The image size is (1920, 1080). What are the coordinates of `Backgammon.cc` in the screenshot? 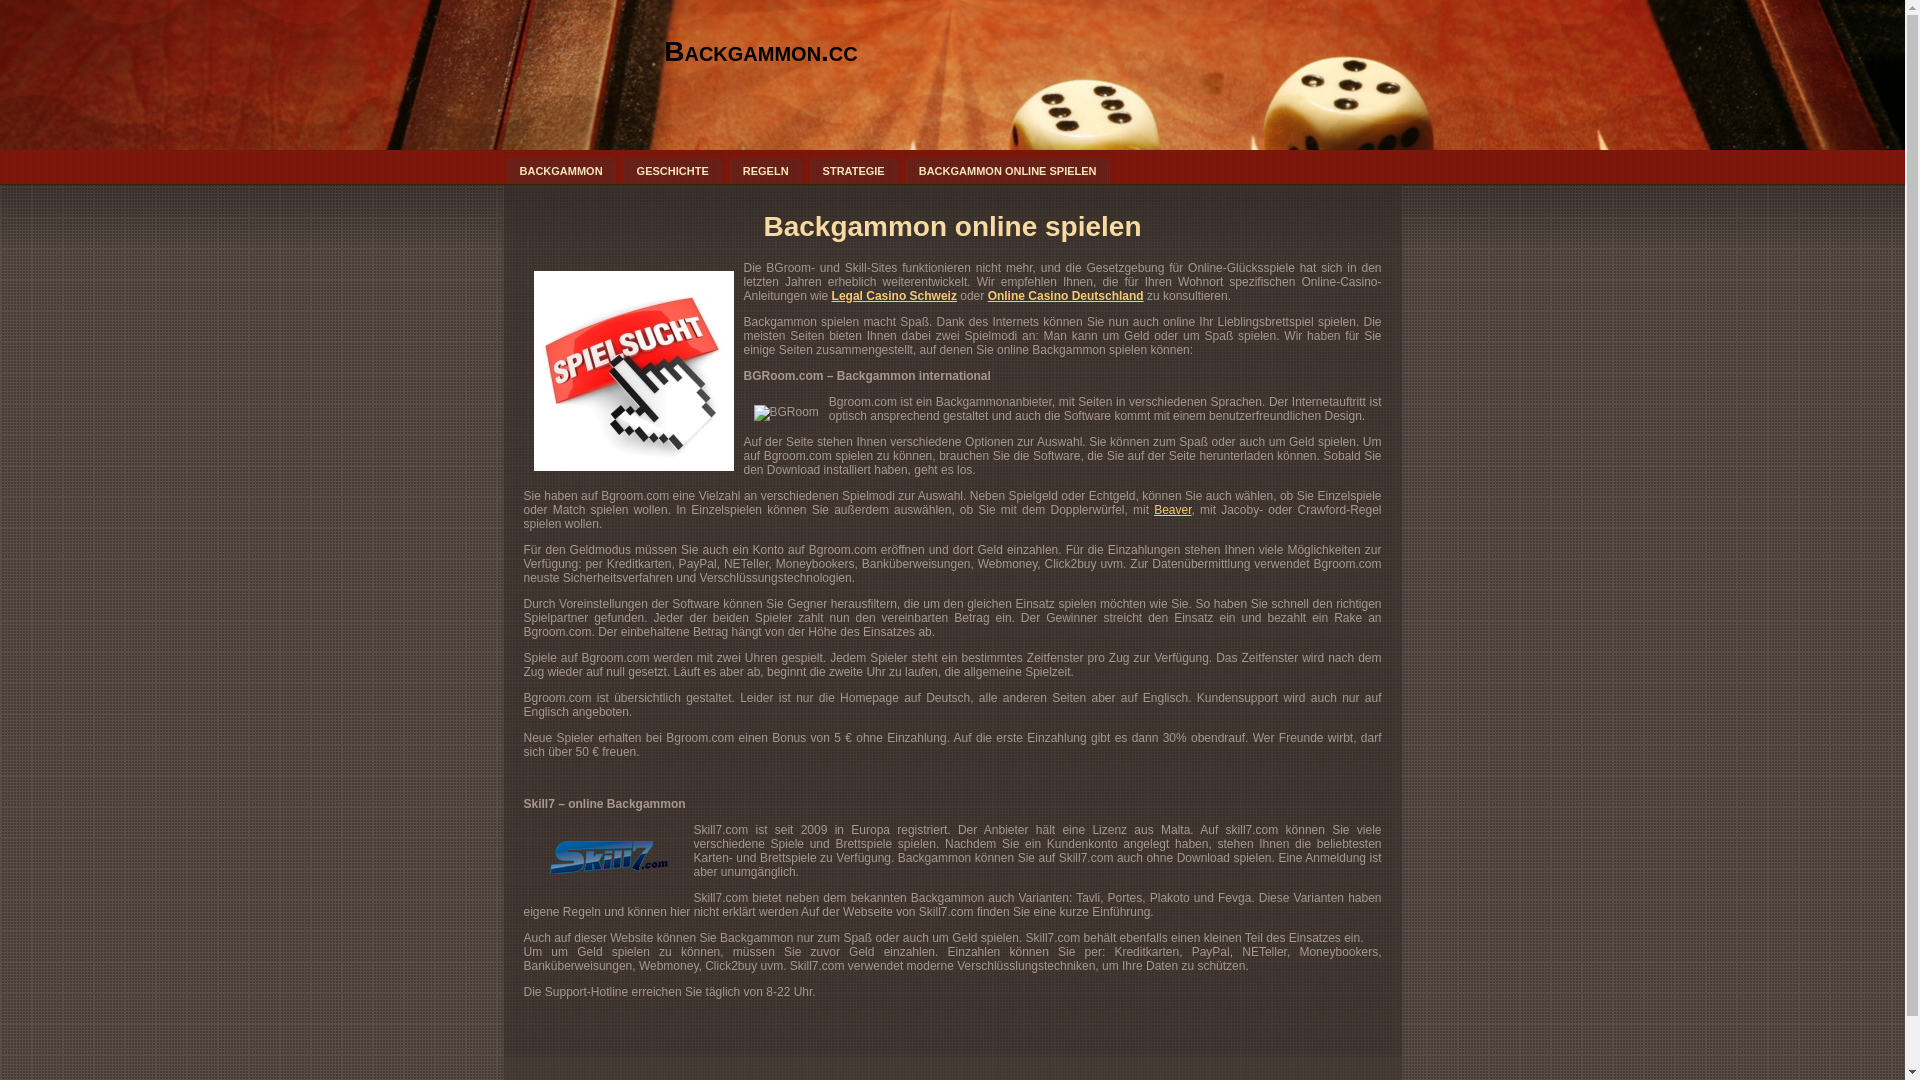 It's located at (761, 52).